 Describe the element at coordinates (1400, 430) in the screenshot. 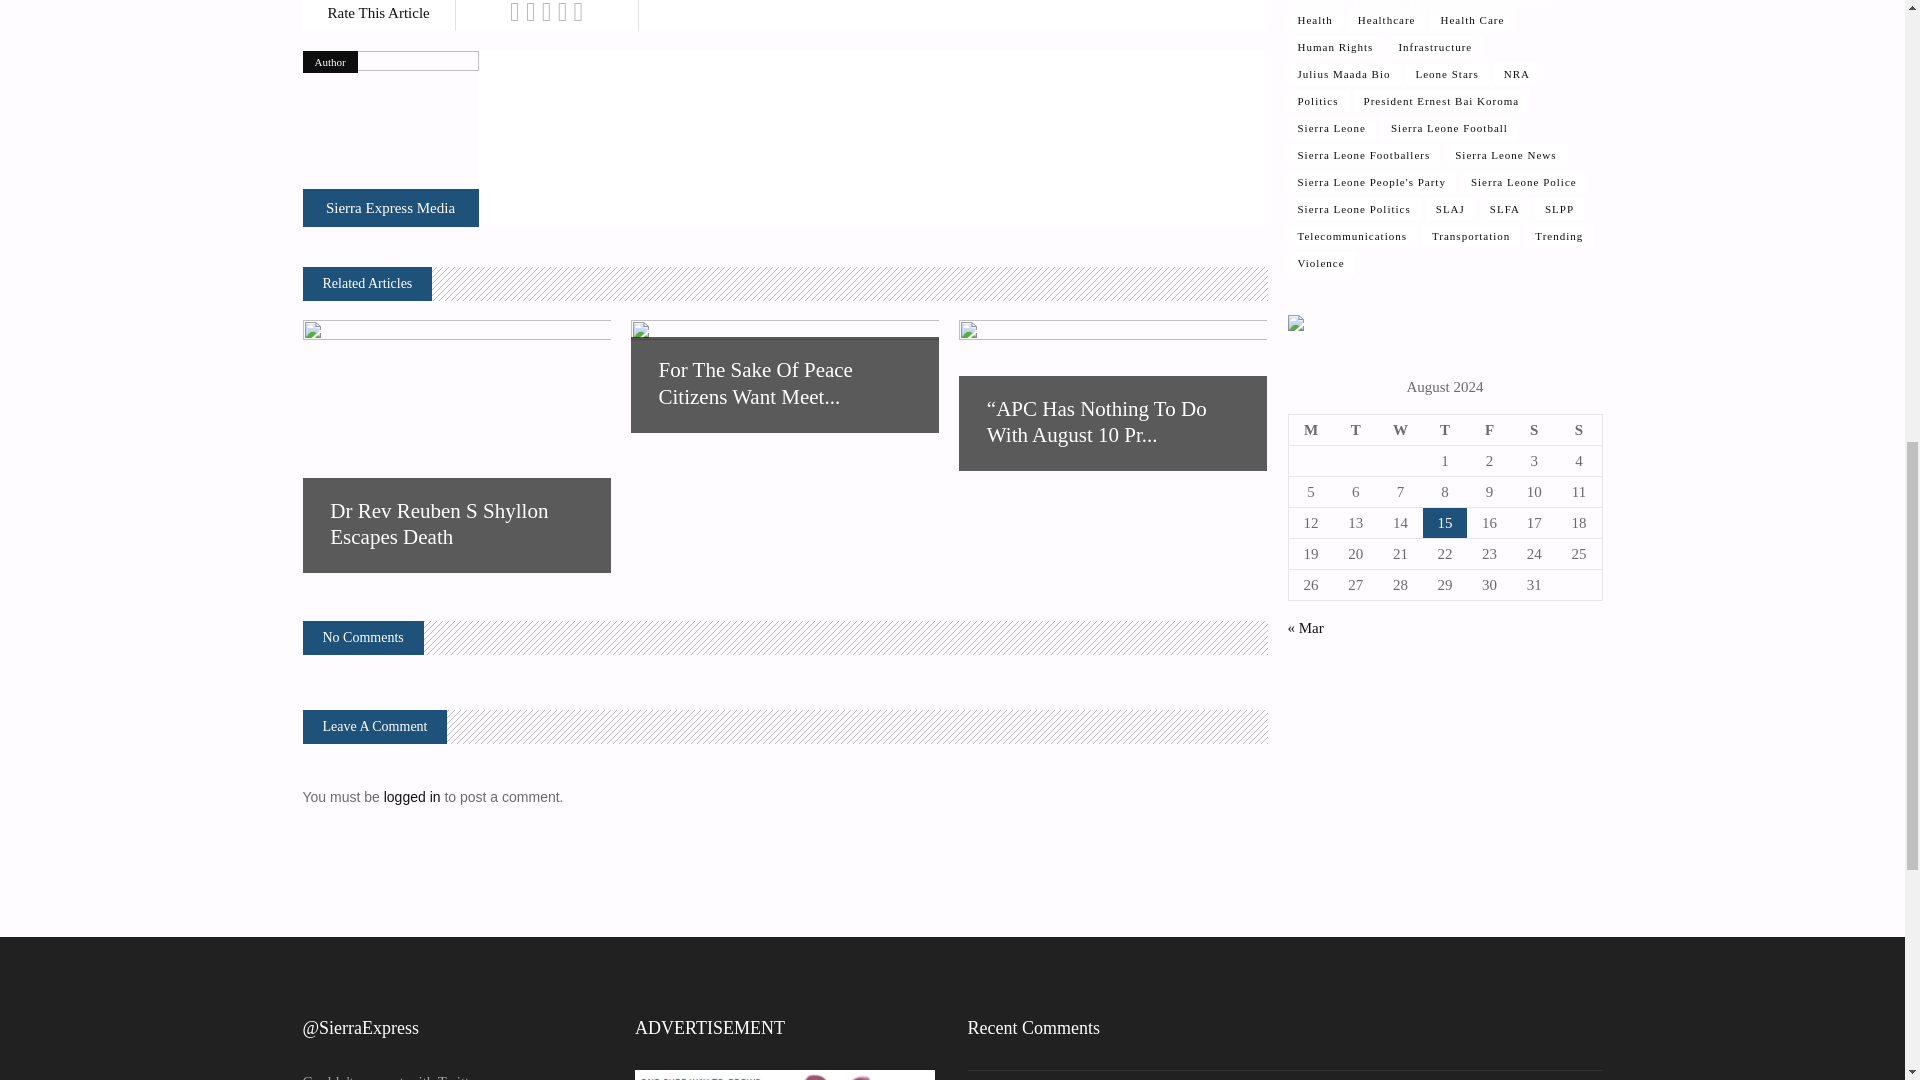

I see `Wednesday` at that location.